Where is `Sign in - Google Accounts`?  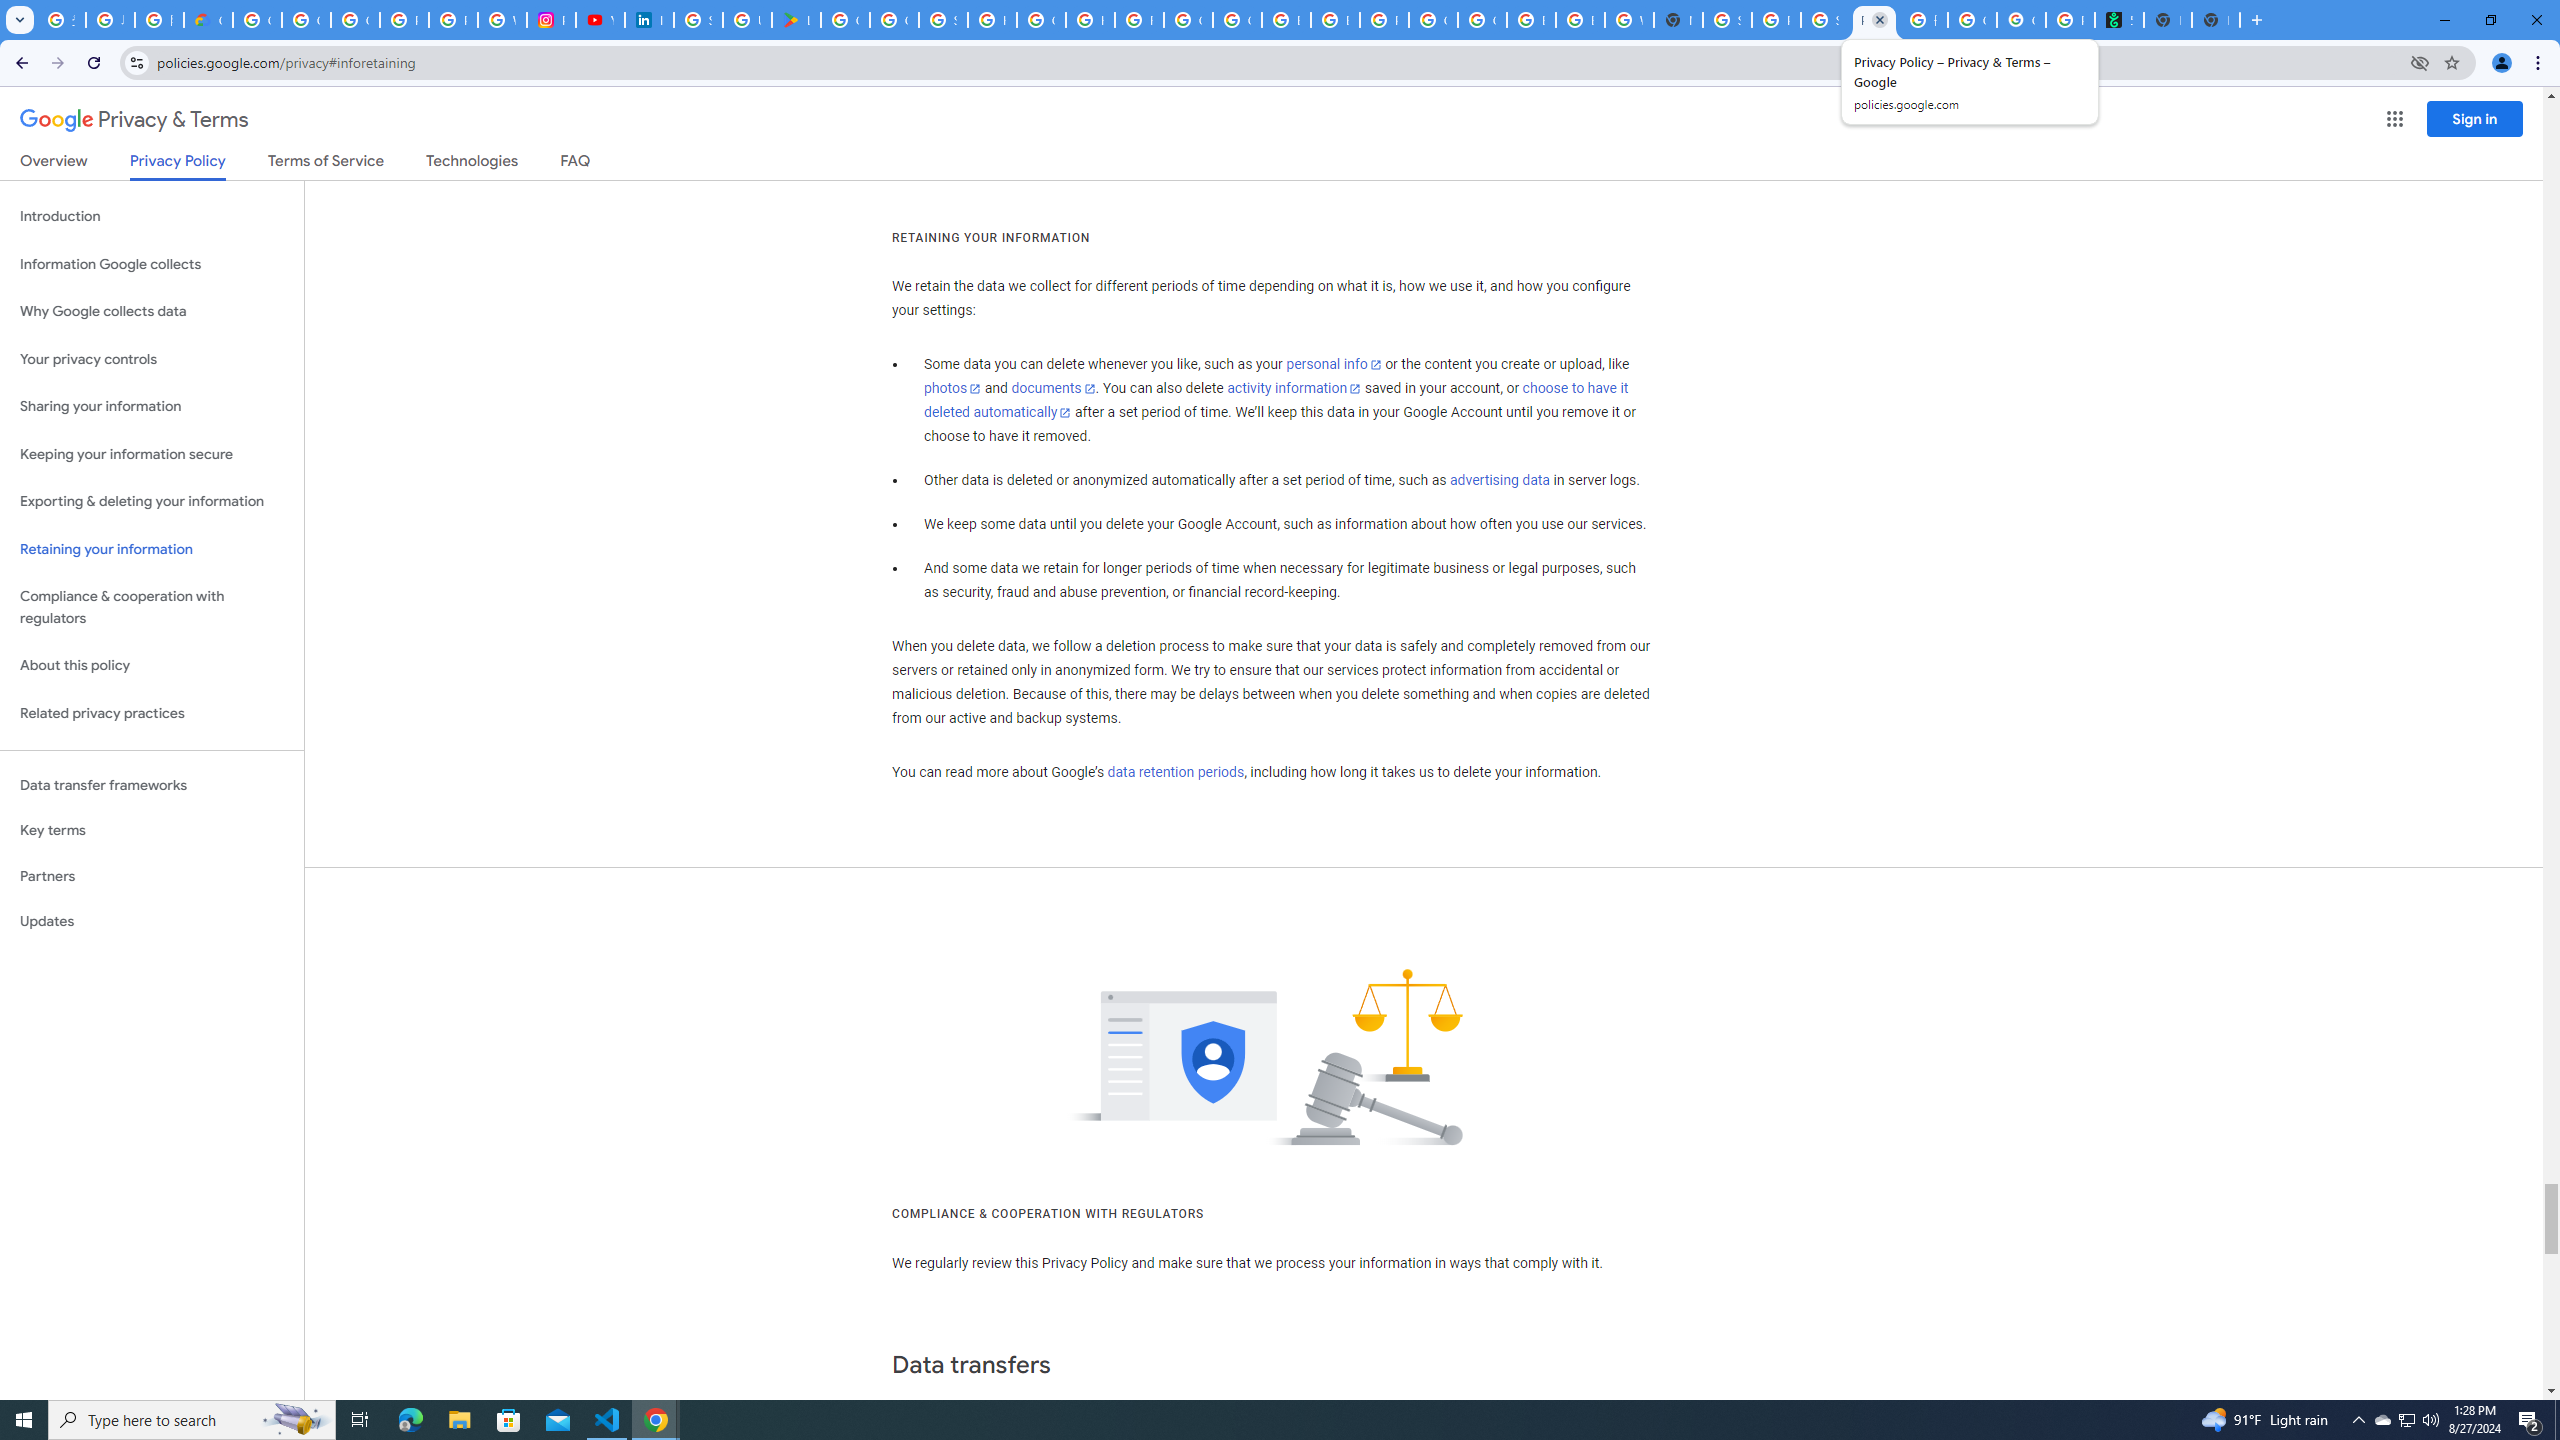
Sign in - Google Accounts is located at coordinates (698, 20).